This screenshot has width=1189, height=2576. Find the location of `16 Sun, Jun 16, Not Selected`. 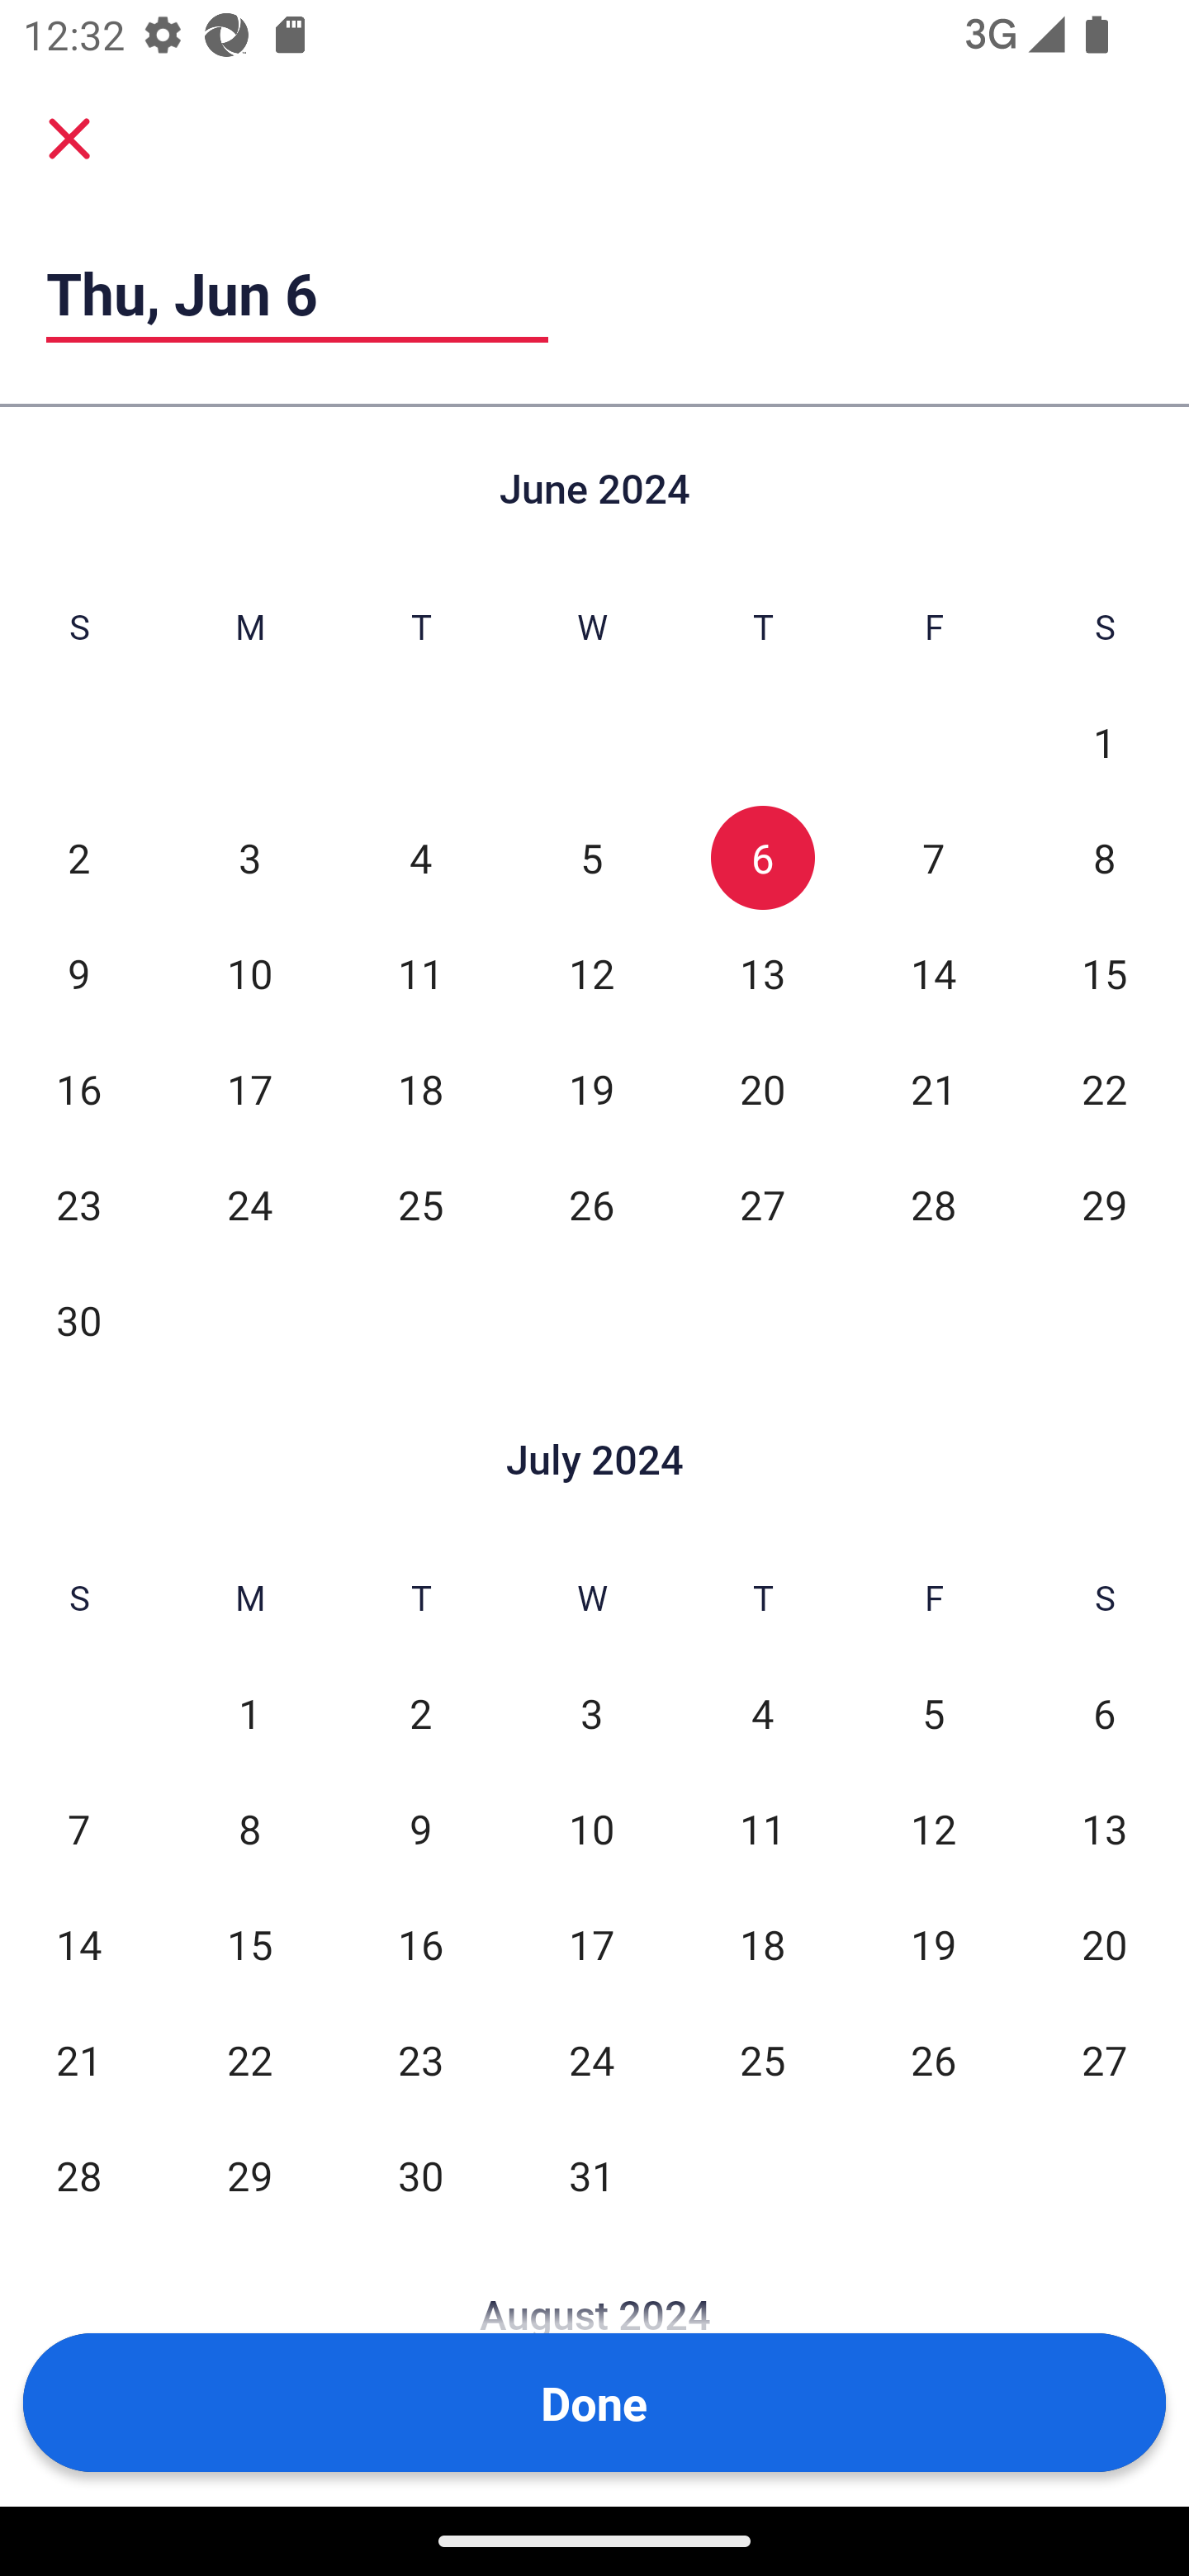

16 Sun, Jun 16, Not Selected is located at coordinates (78, 1088).